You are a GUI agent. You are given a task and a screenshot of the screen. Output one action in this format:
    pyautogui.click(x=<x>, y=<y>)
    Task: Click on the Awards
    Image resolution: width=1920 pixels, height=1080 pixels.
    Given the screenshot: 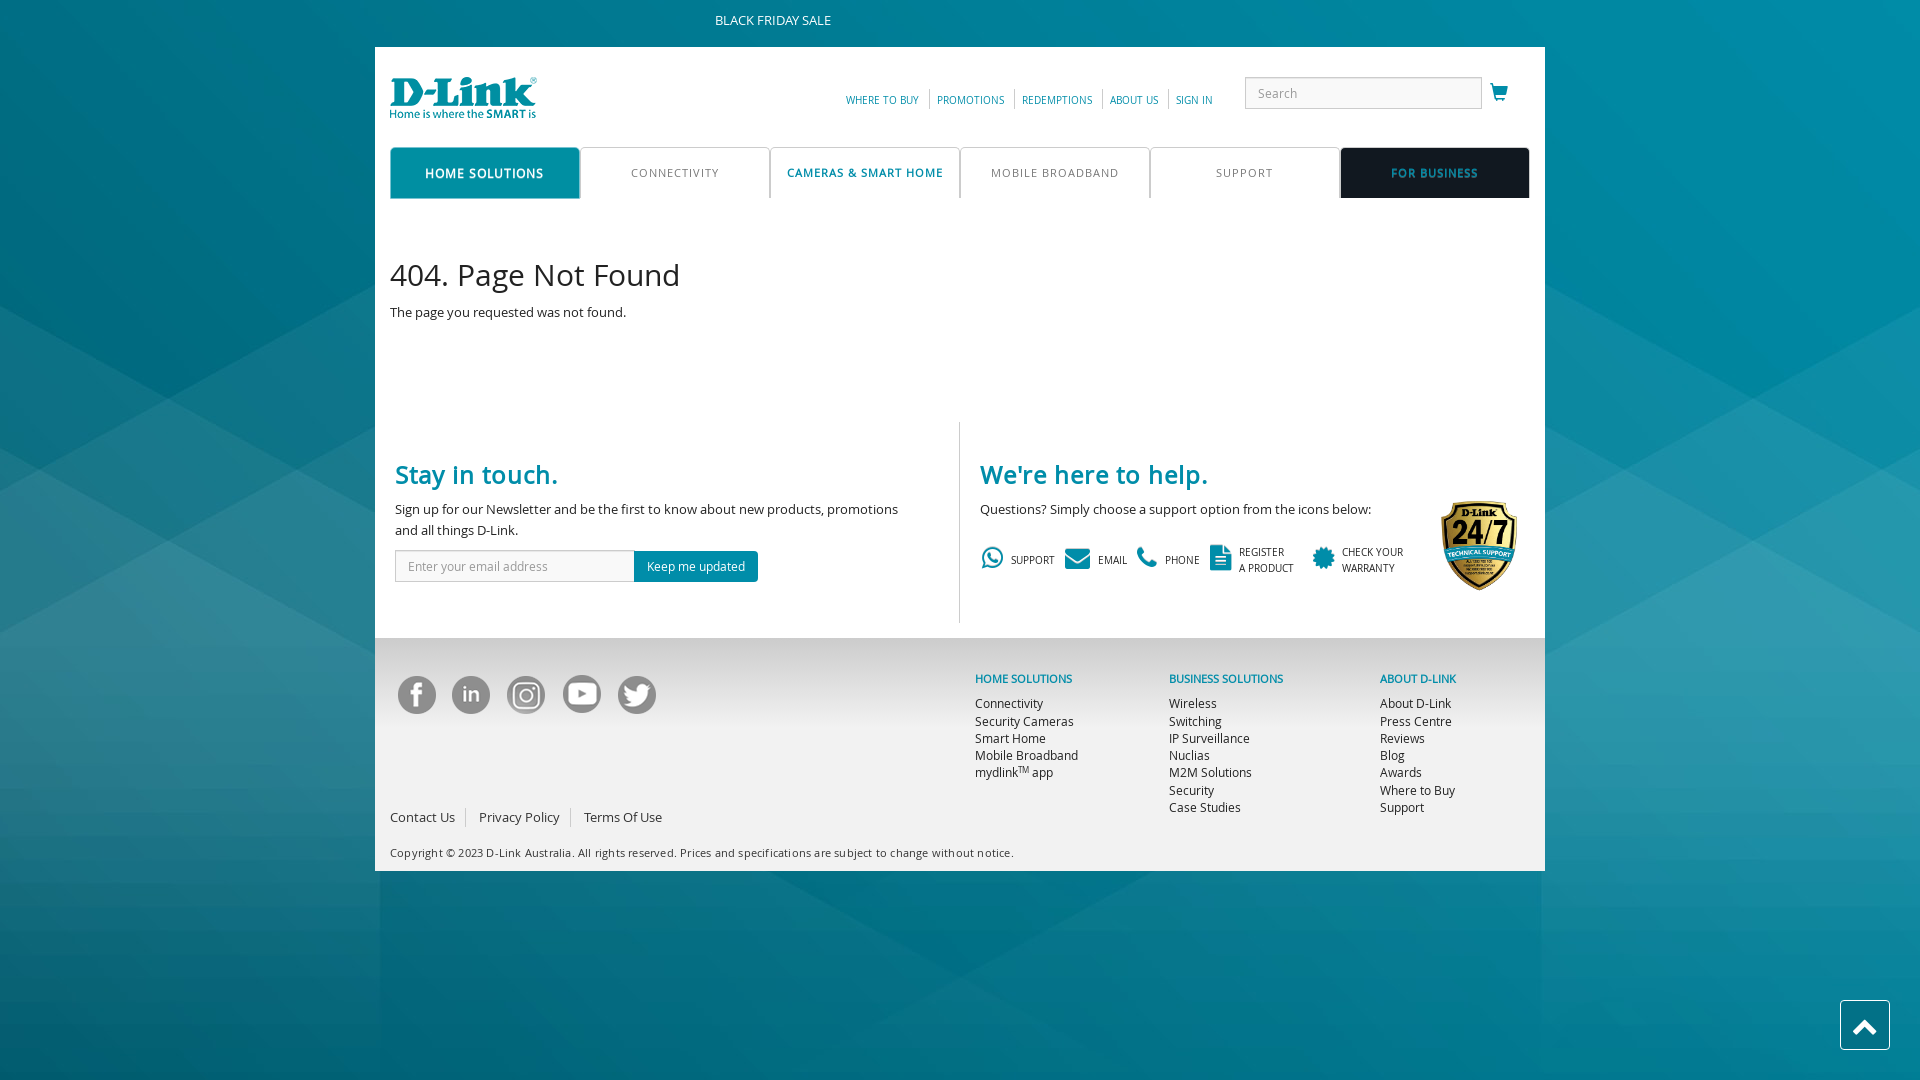 What is the action you would take?
    pyautogui.click(x=1401, y=772)
    